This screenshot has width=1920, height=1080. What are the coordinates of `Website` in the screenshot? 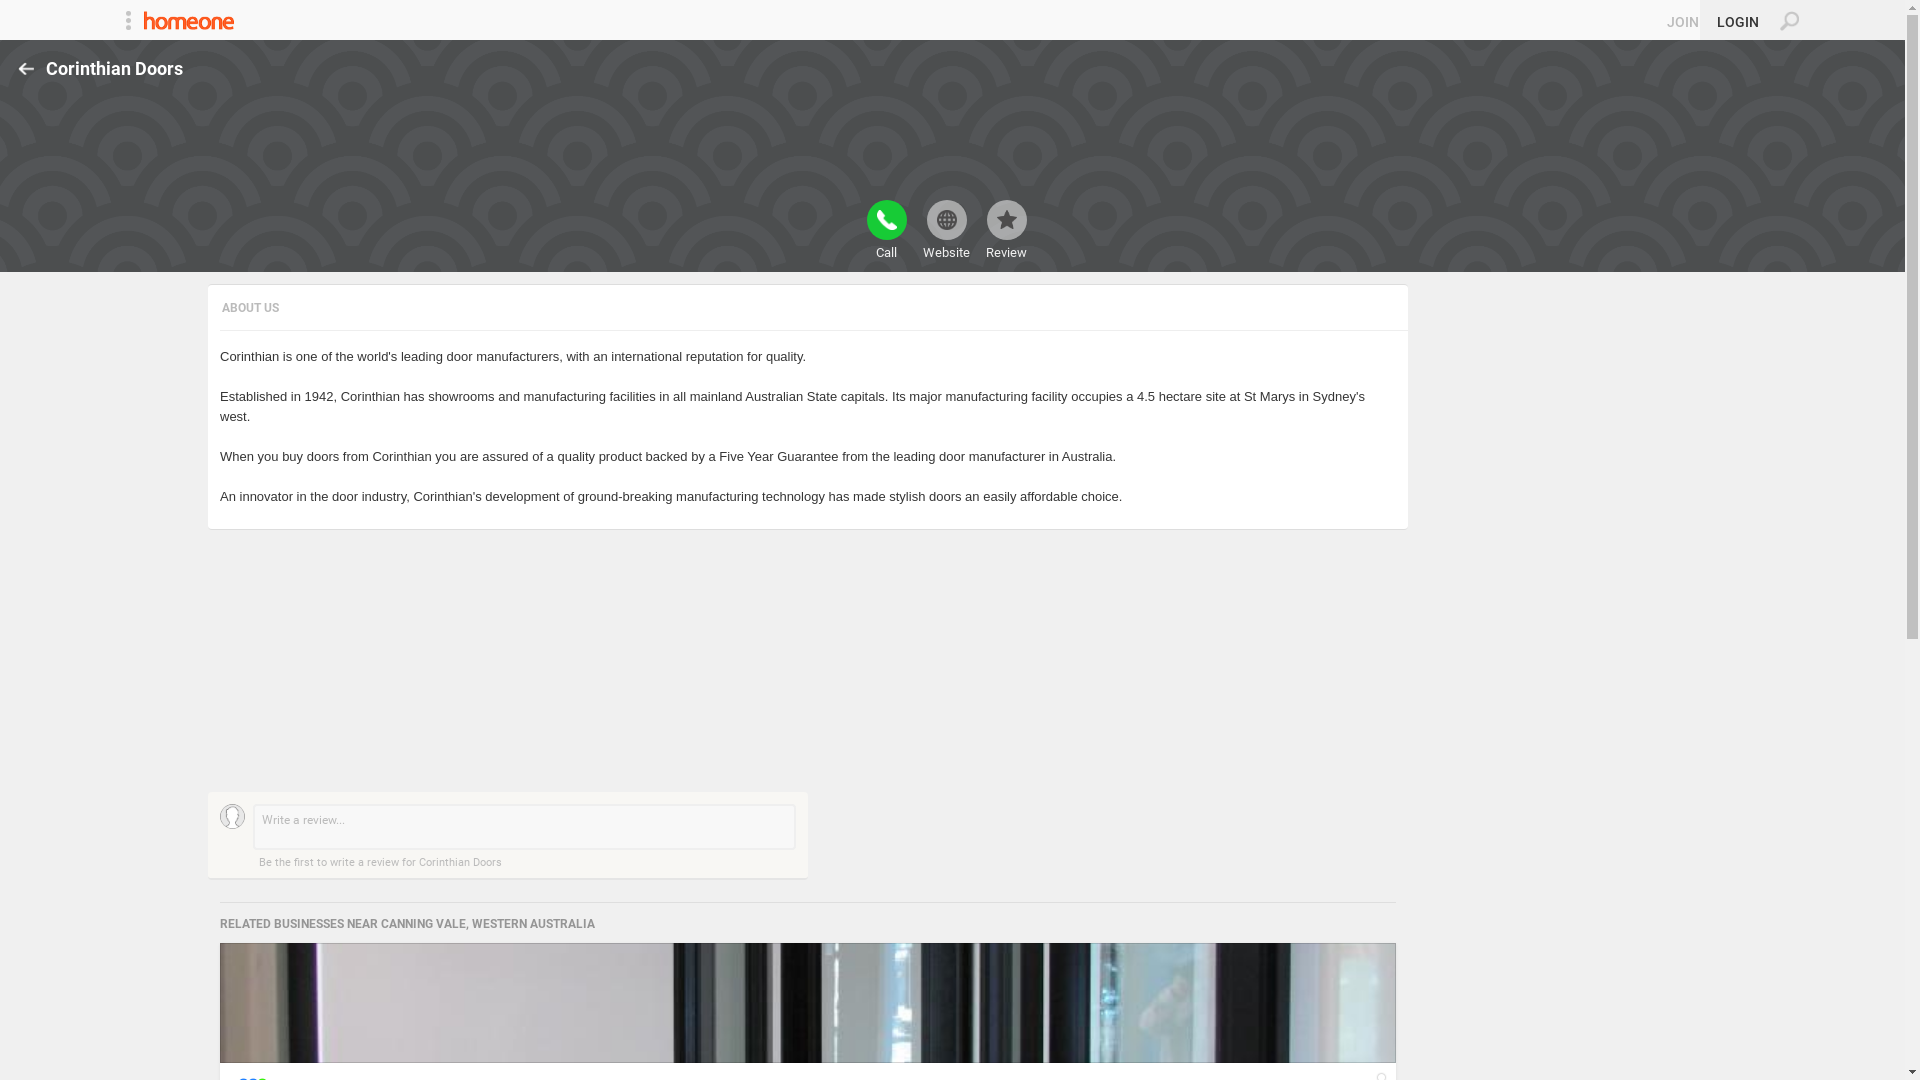 It's located at (946, 230).